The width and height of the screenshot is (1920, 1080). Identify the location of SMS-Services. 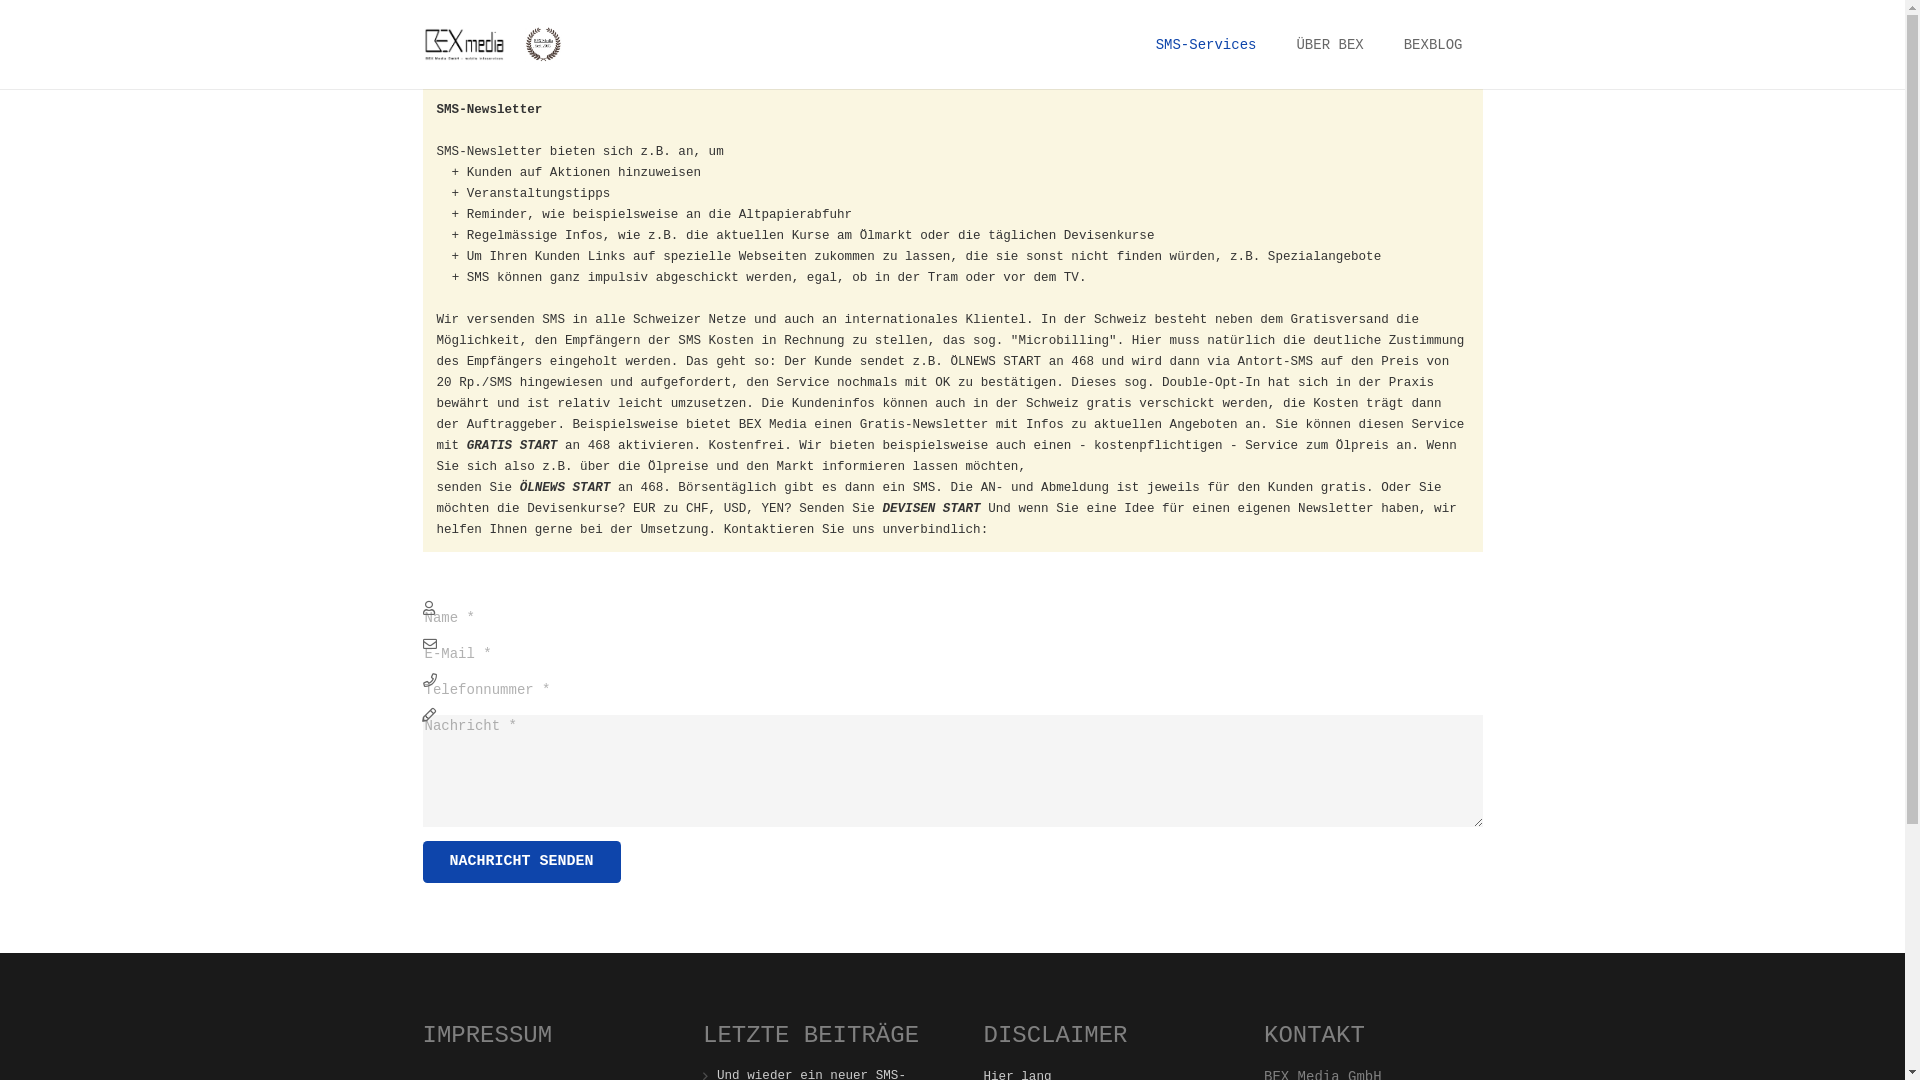
(1206, 45).